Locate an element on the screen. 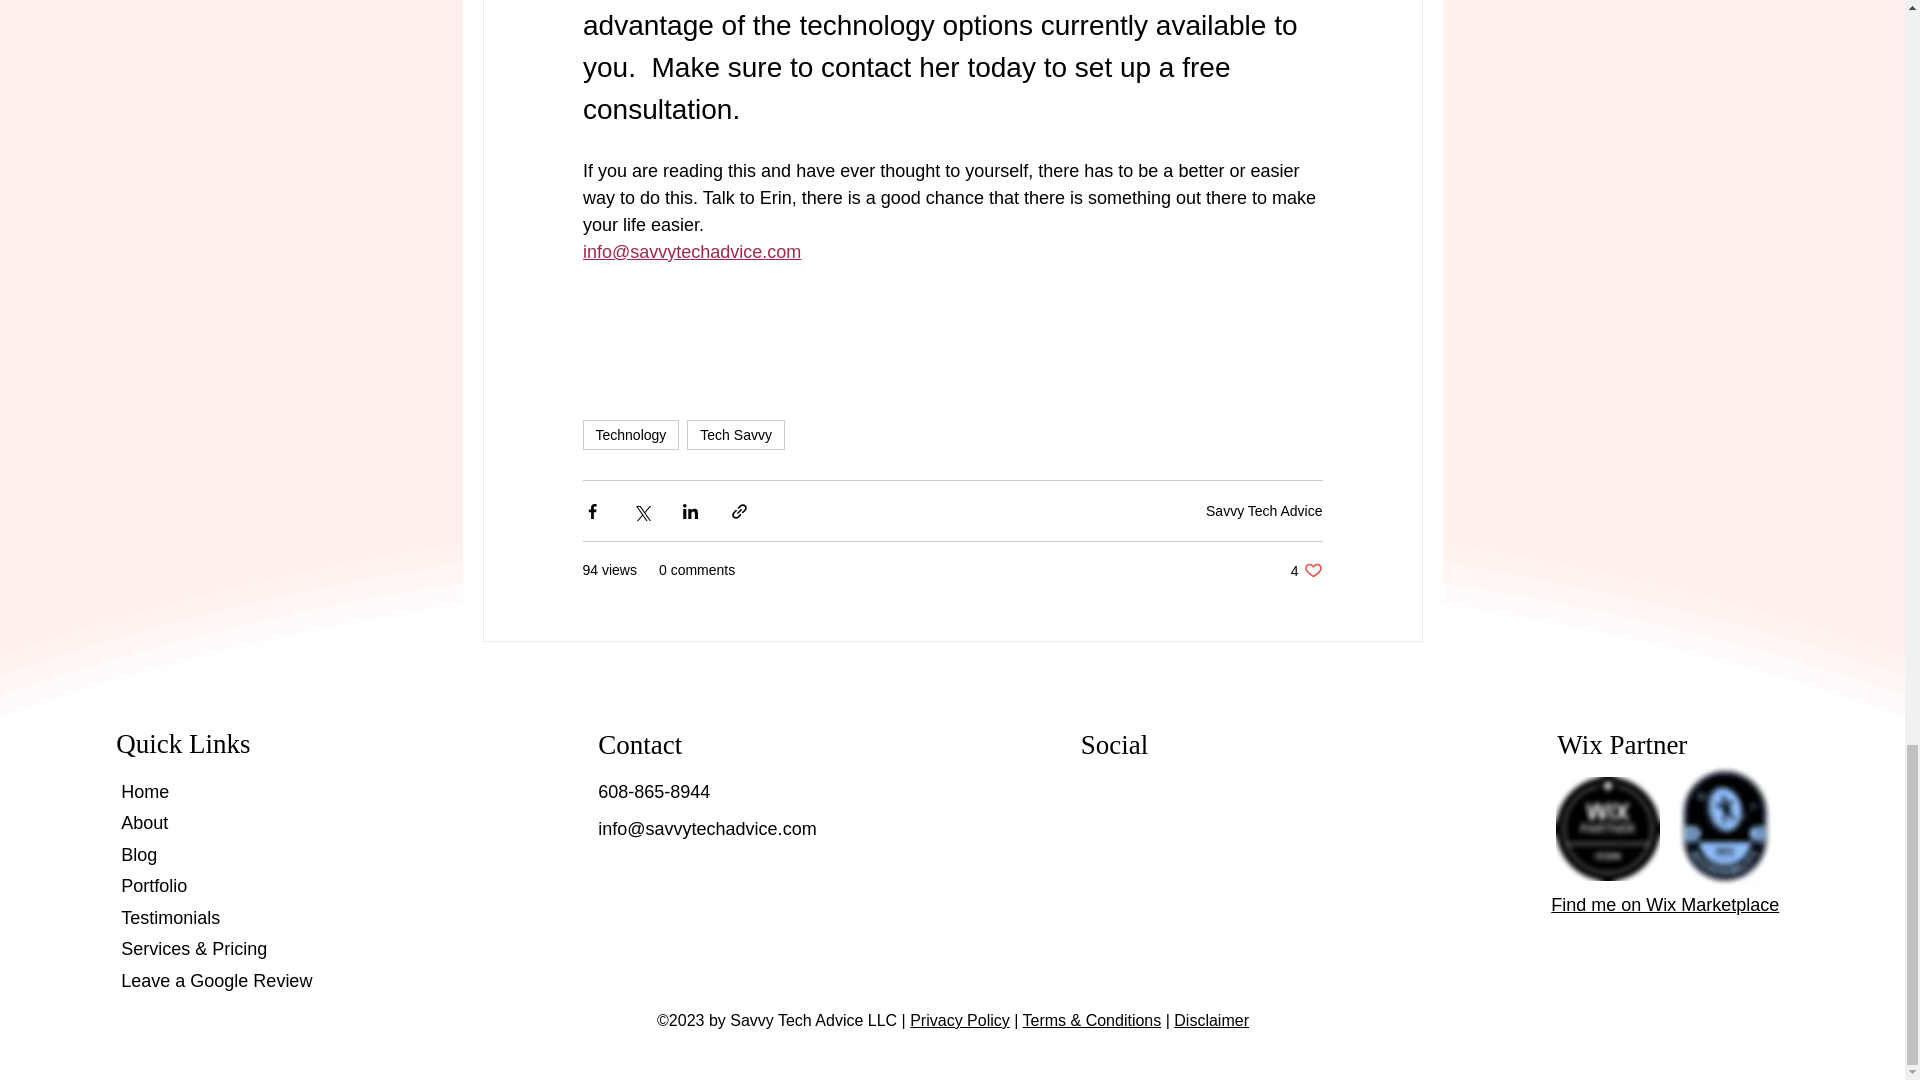 The image size is (1920, 1080). Technology is located at coordinates (630, 435).